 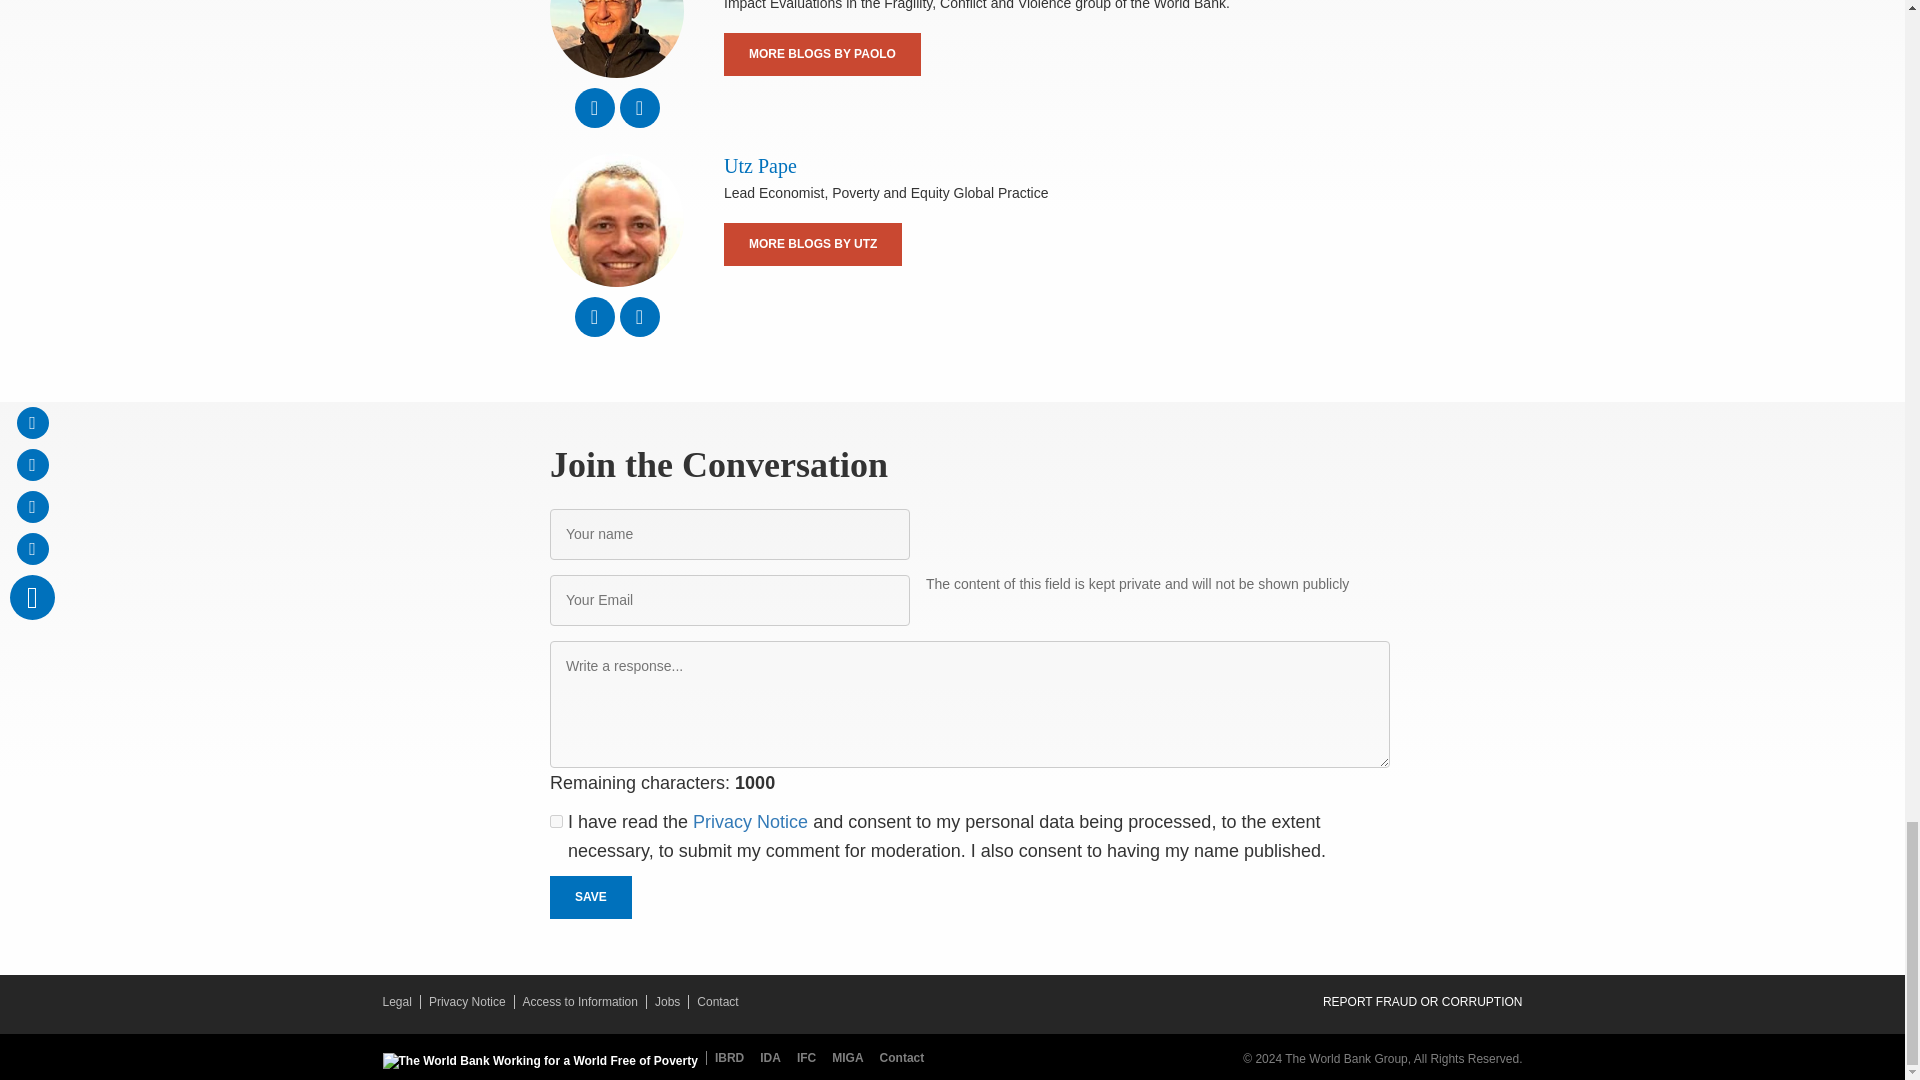 What do you see at coordinates (729, 1057) in the screenshot?
I see `IBRD` at bounding box center [729, 1057].